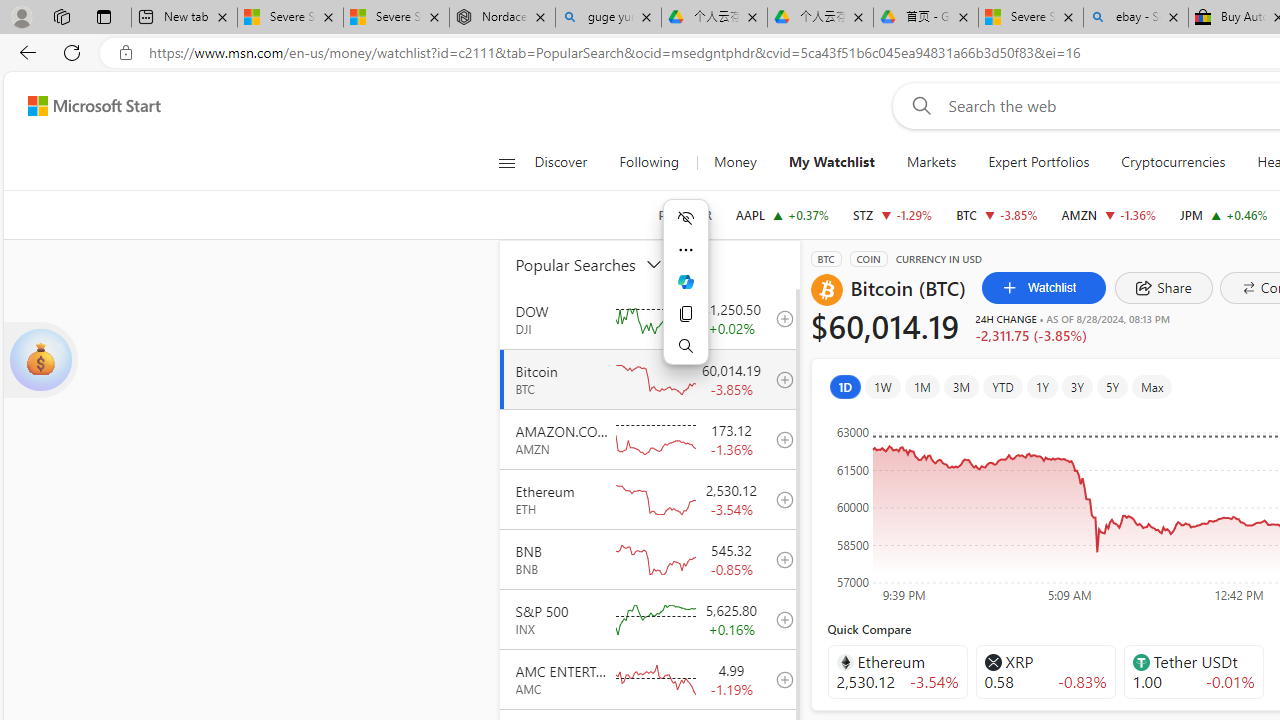 The height and width of the screenshot is (720, 1280). What do you see at coordinates (1174, 162) in the screenshot?
I see `Cryptocurrencies` at bounding box center [1174, 162].